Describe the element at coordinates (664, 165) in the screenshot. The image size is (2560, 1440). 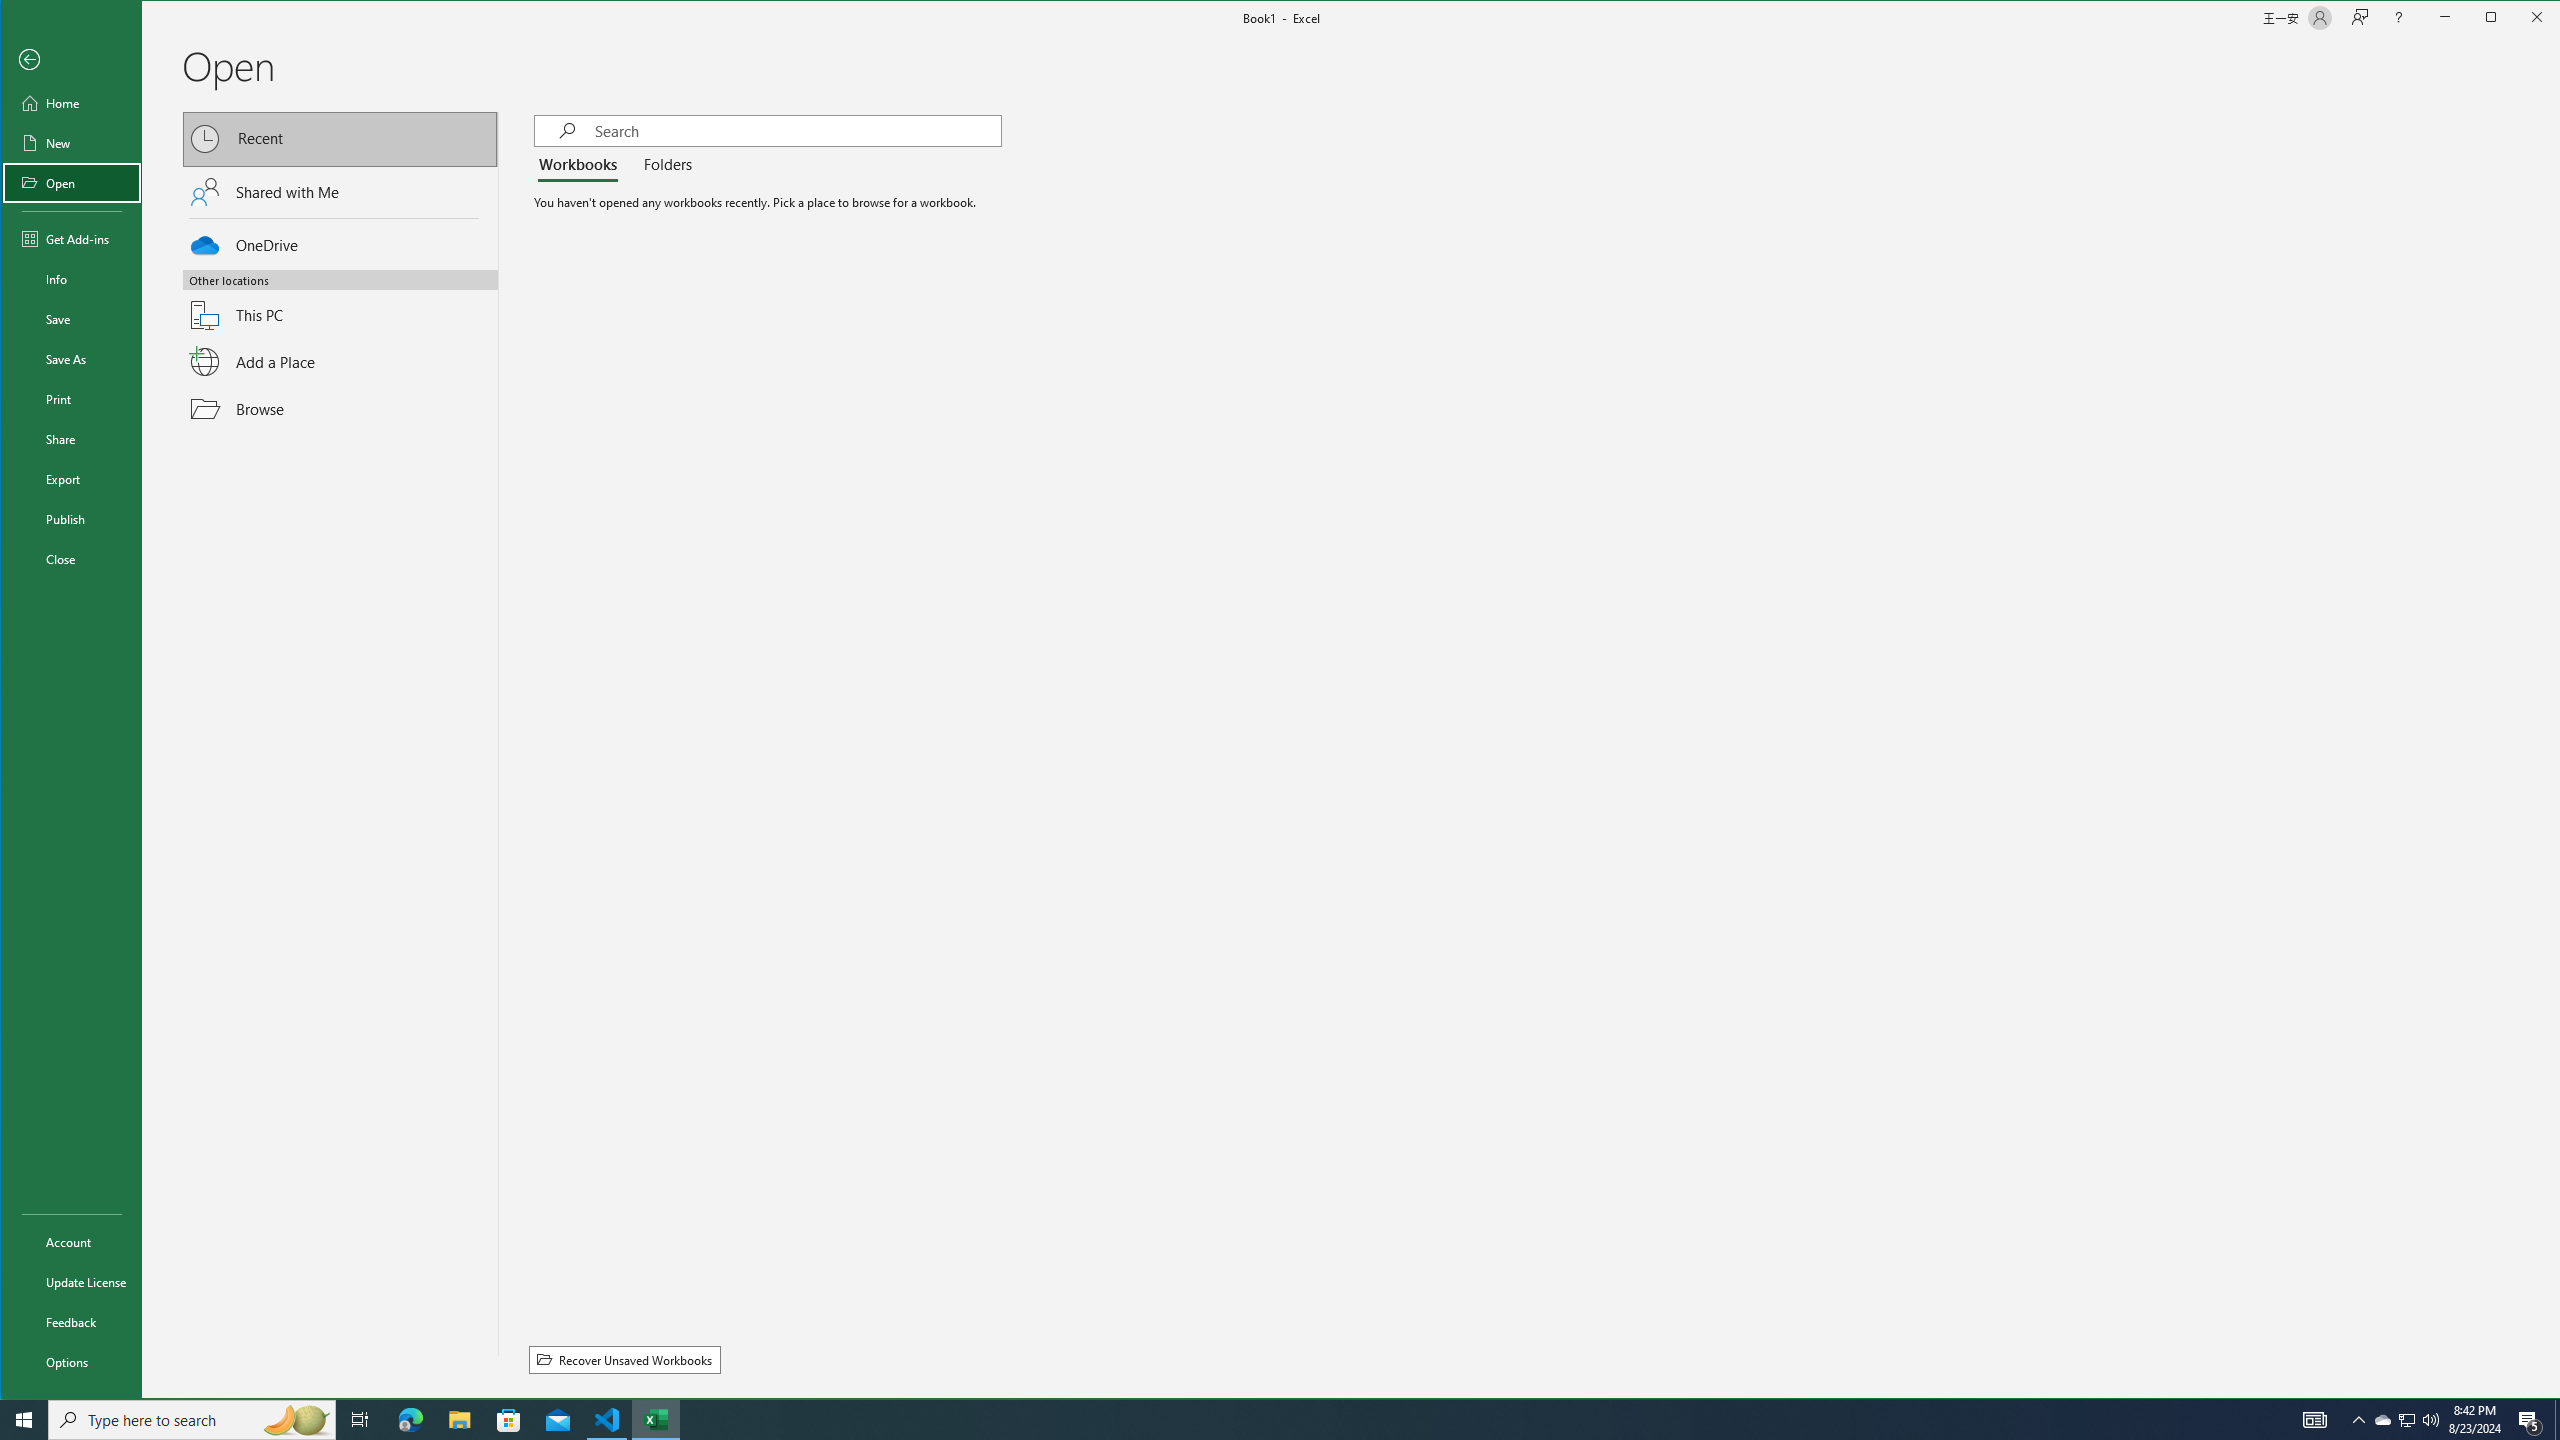
I see `Folders` at that location.